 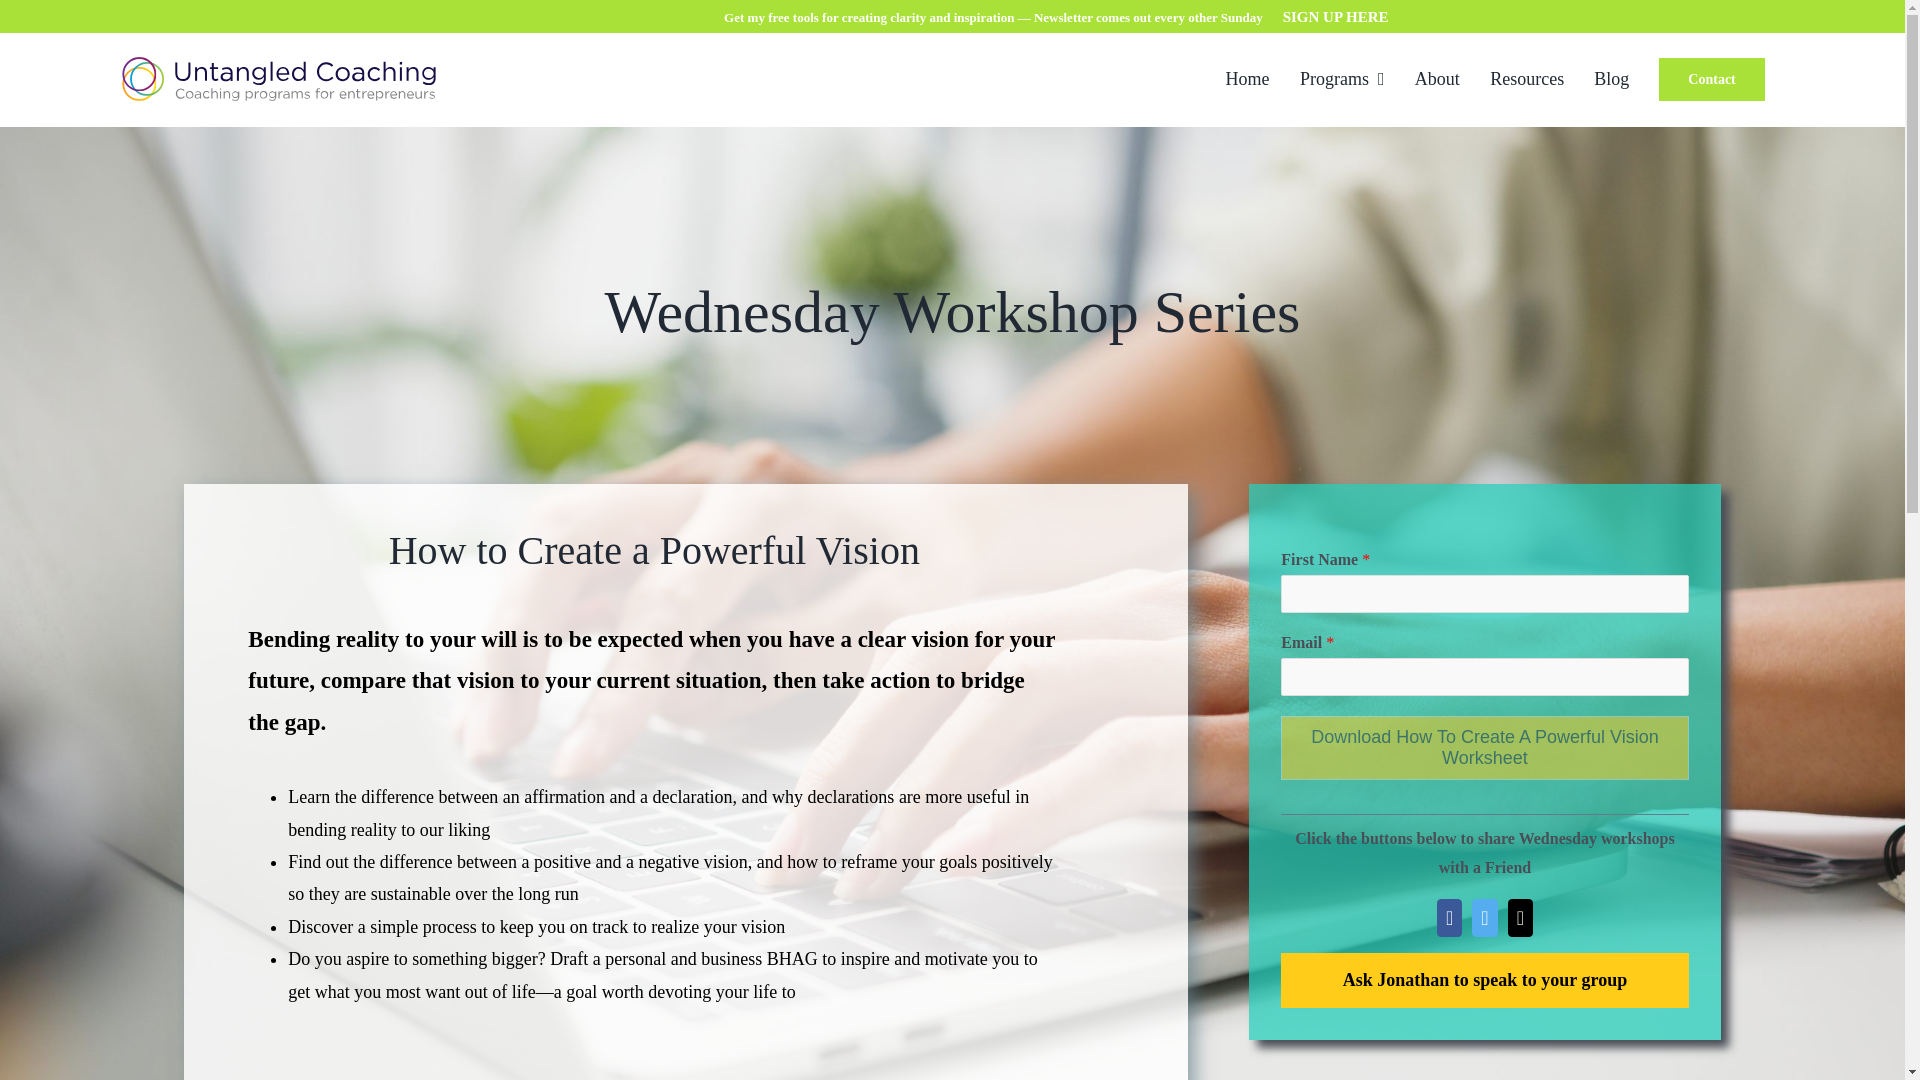 What do you see at coordinates (1526, 78) in the screenshot?
I see `Resources` at bounding box center [1526, 78].